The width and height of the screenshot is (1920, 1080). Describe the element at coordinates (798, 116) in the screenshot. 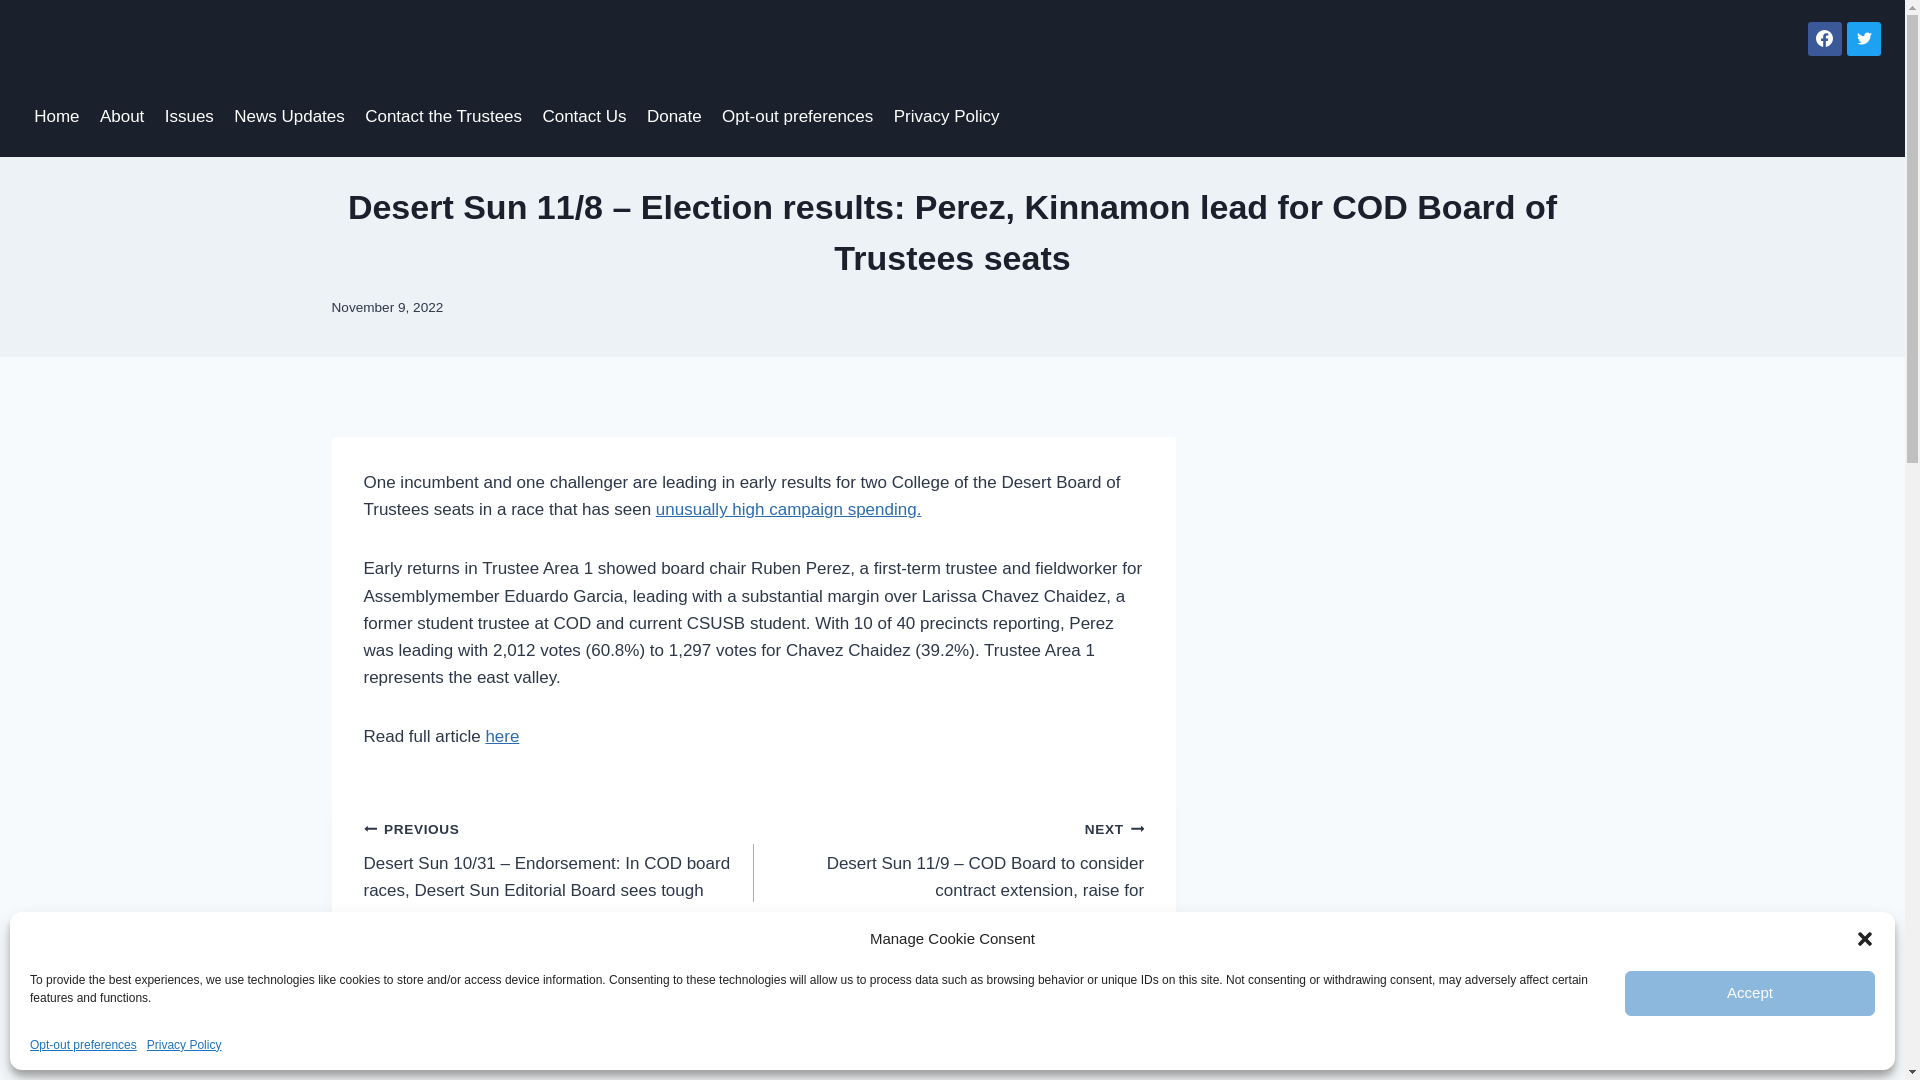

I see `Opt-out preferences` at that location.